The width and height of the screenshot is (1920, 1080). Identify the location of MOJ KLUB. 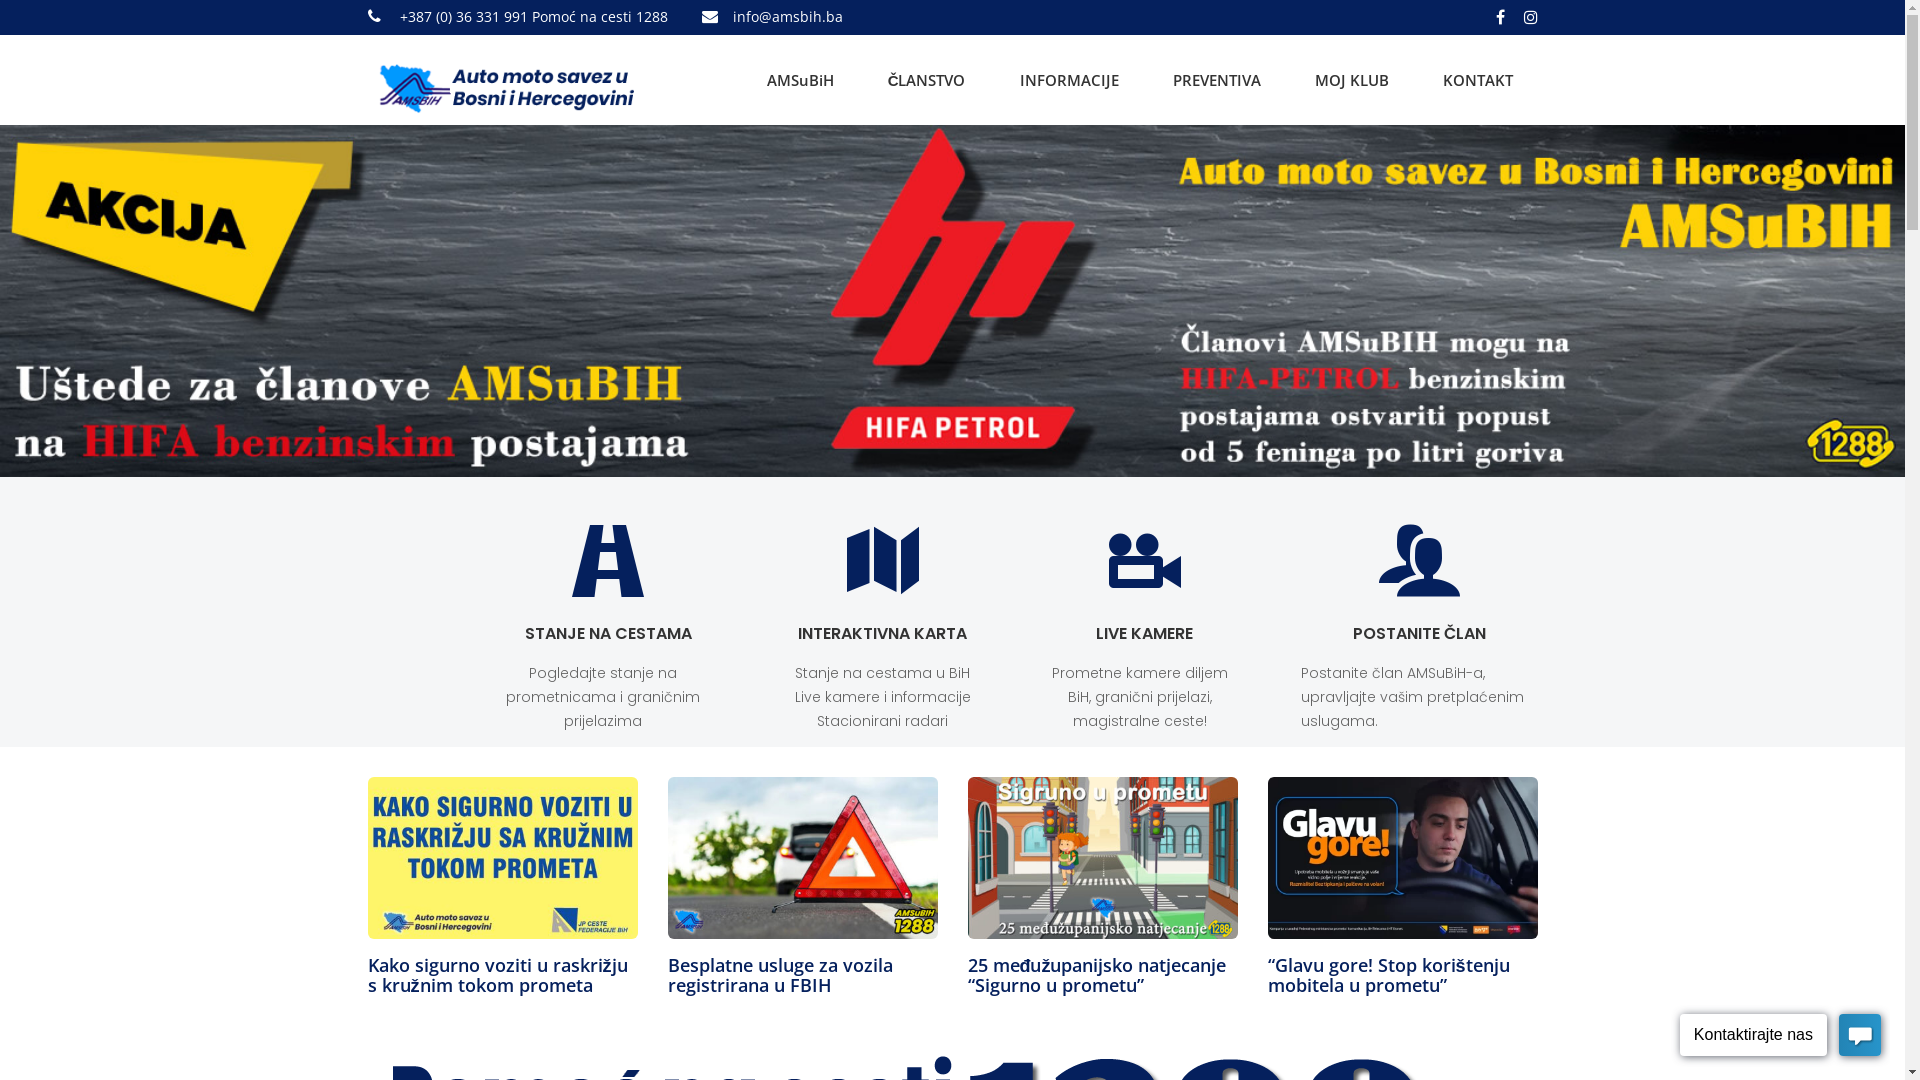
(1351, 80).